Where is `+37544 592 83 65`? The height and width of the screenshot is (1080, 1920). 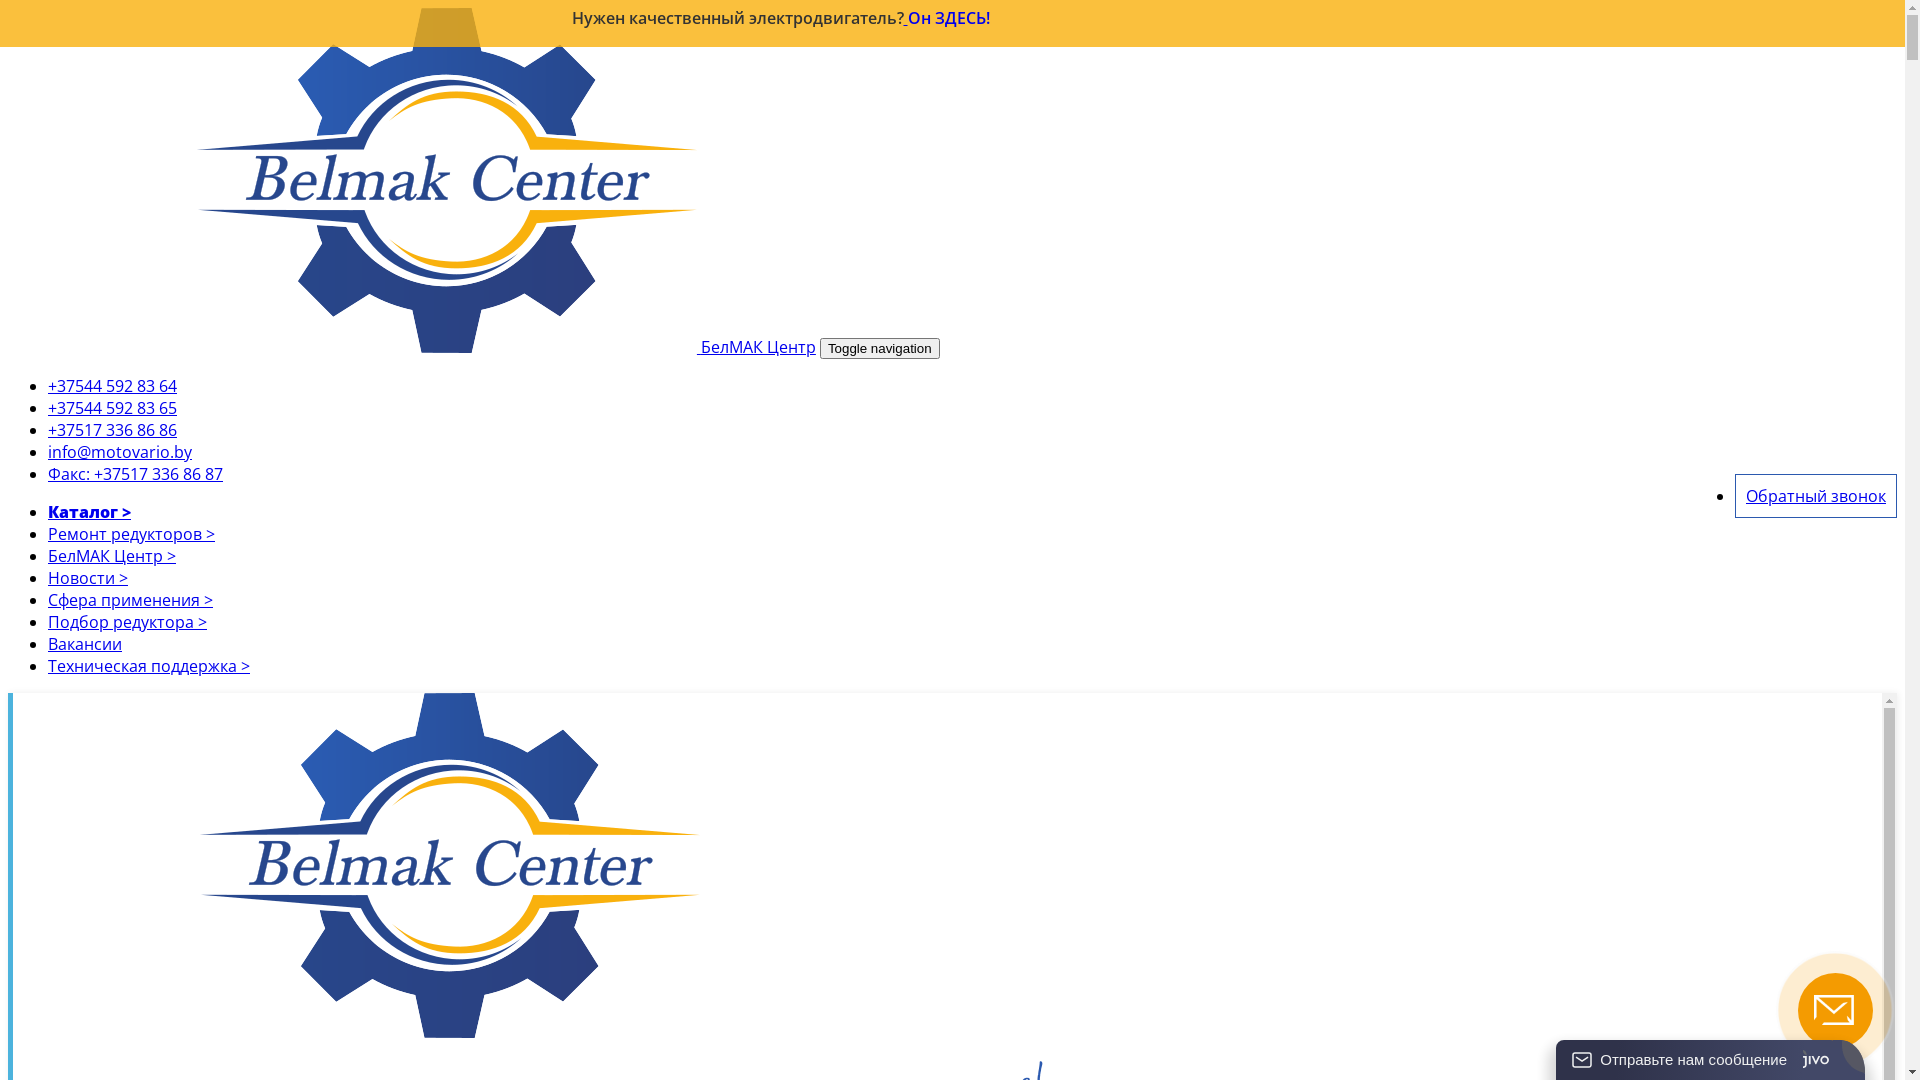 +37544 592 83 65 is located at coordinates (112, 408).